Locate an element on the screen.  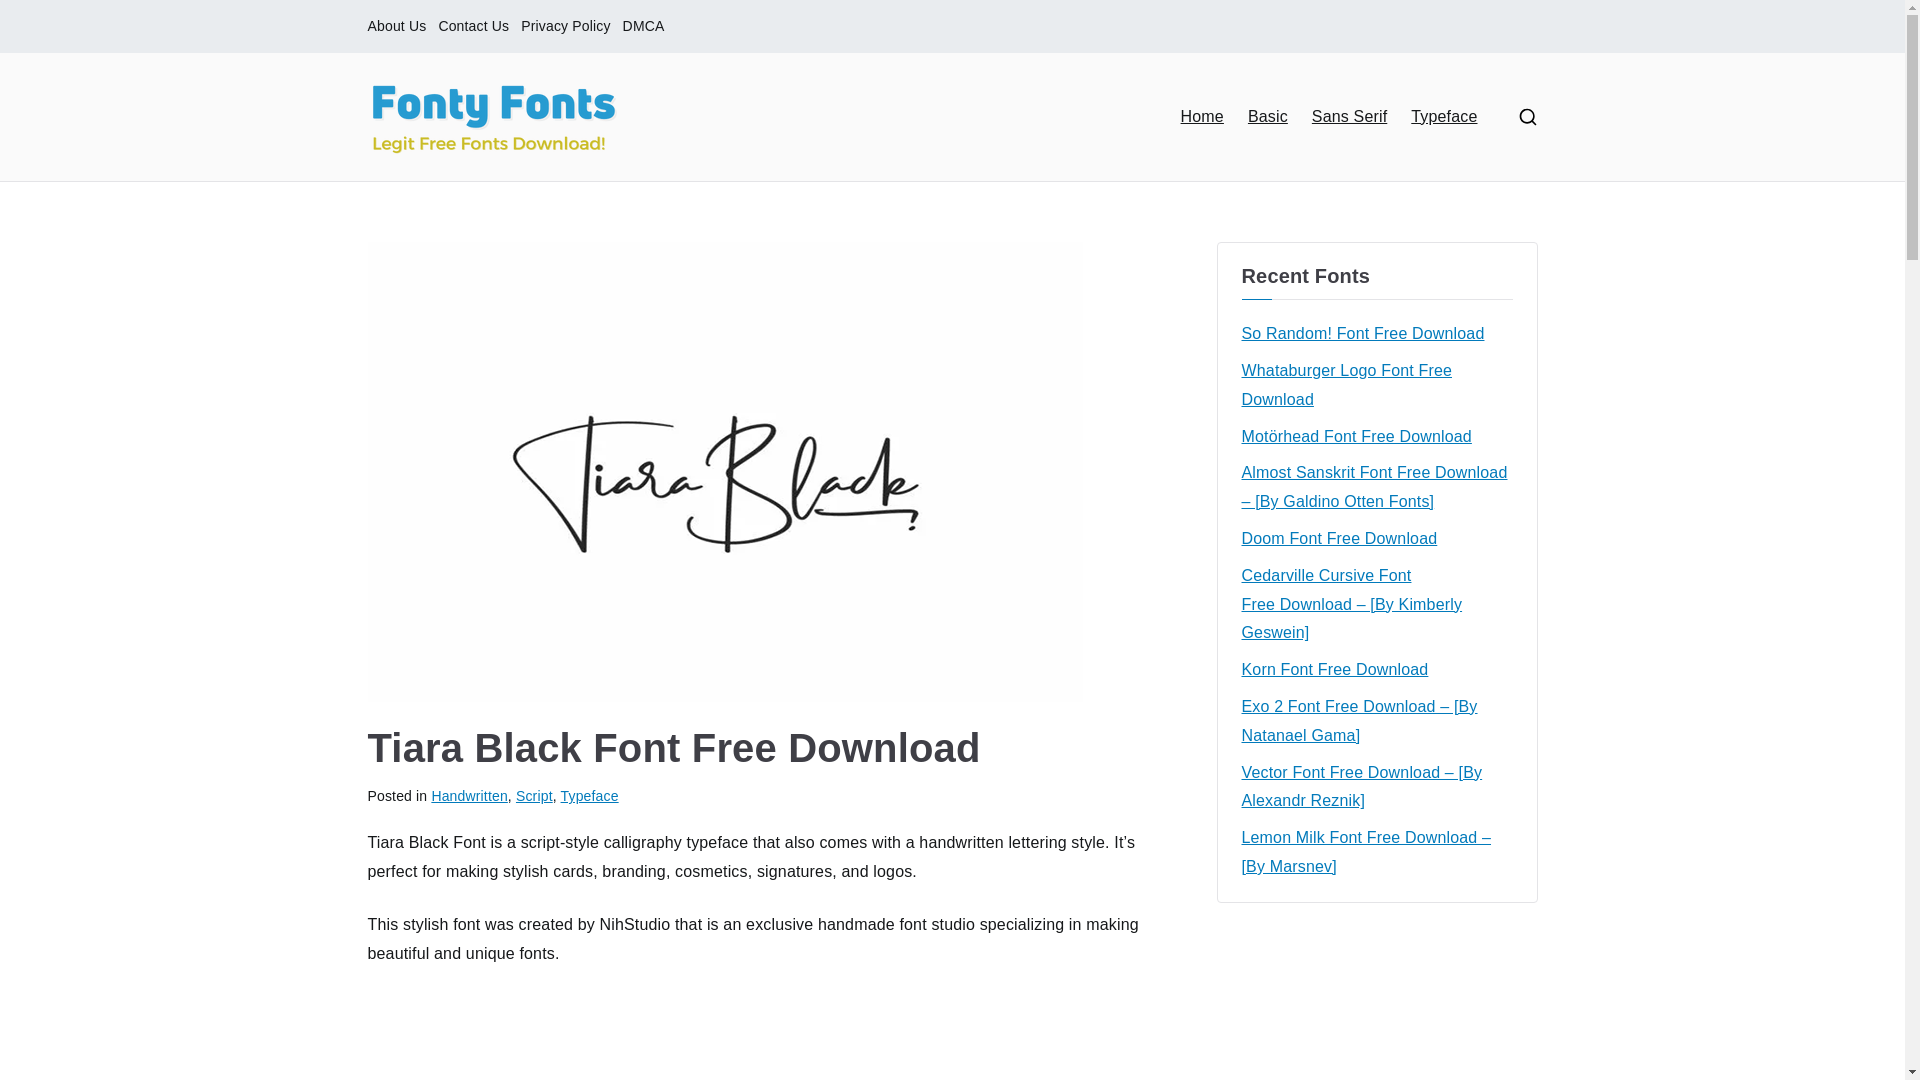
Search is located at coordinates (36, 16).